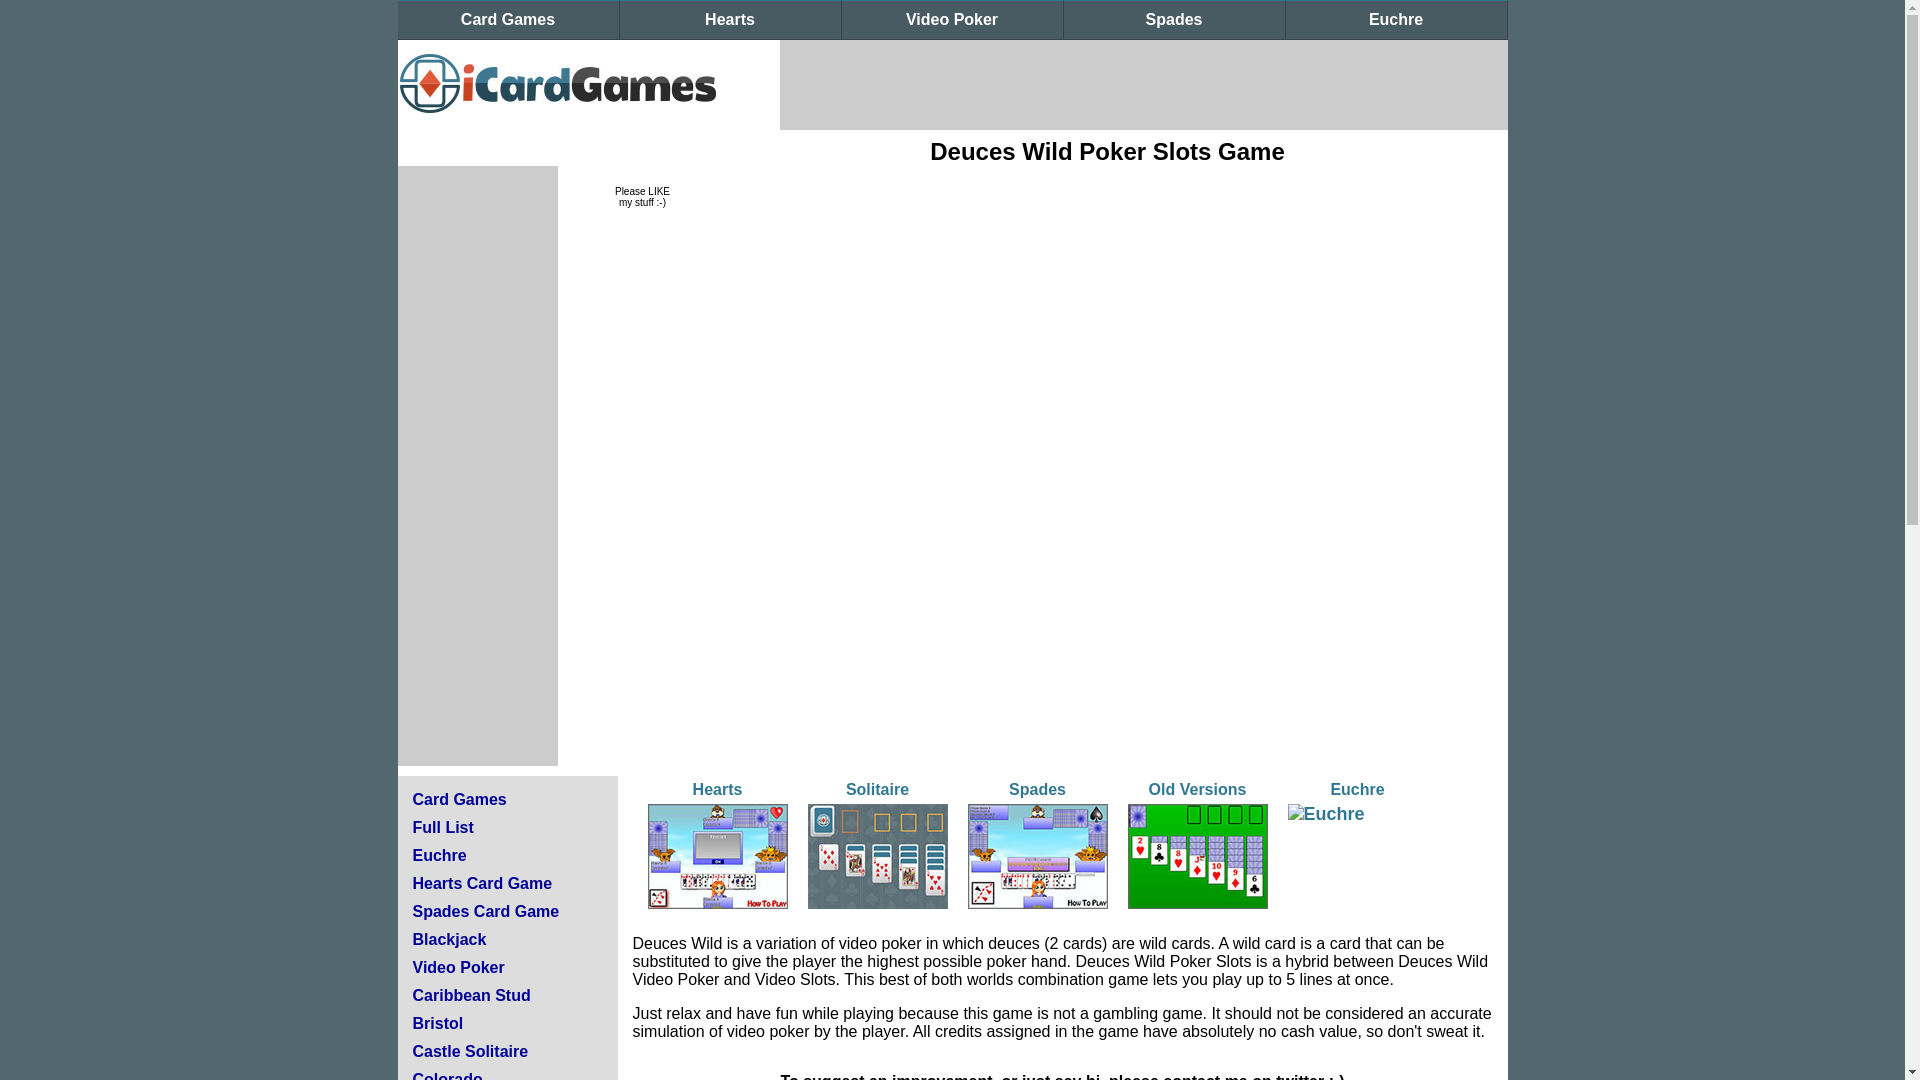 This screenshot has height=1080, width=1920. What do you see at coordinates (448, 939) in the screenshot?
I see `Blackjack` at bounding box center [448, 939].